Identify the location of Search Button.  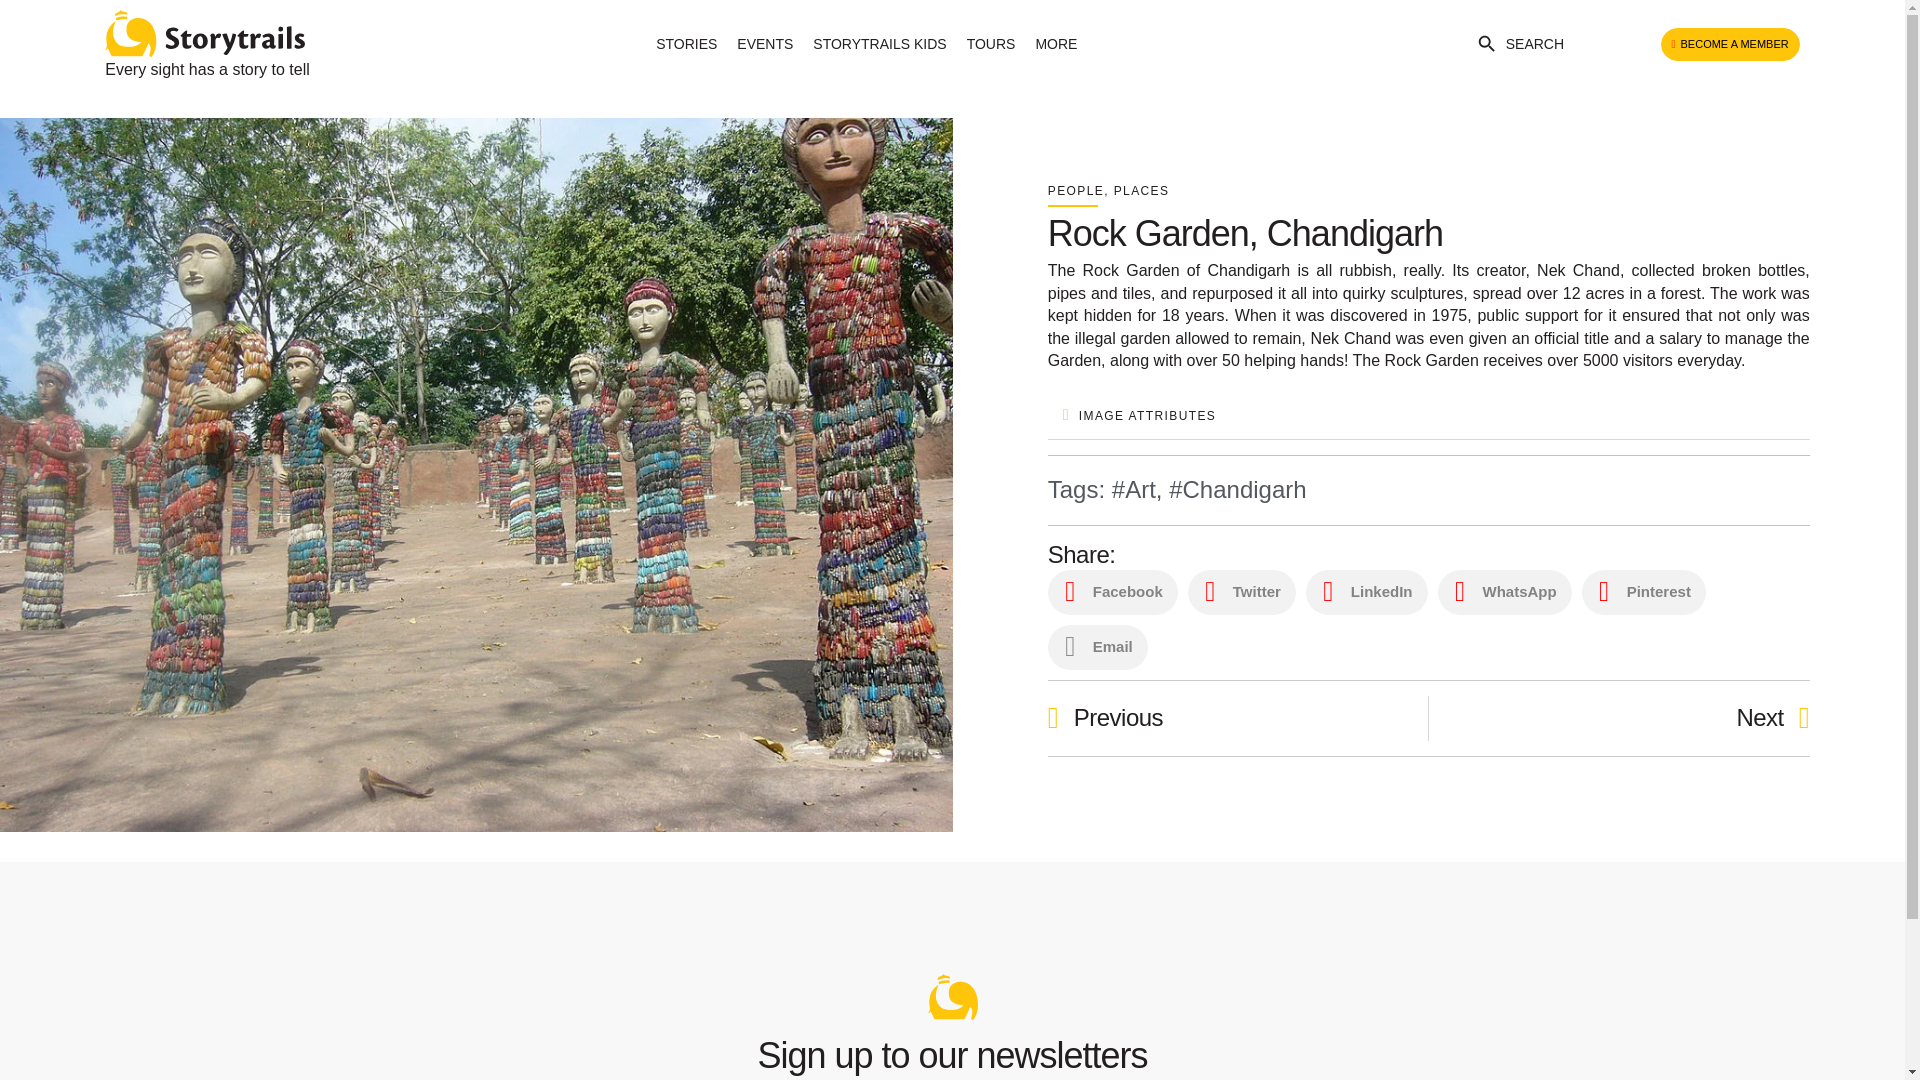
(1486, 43).